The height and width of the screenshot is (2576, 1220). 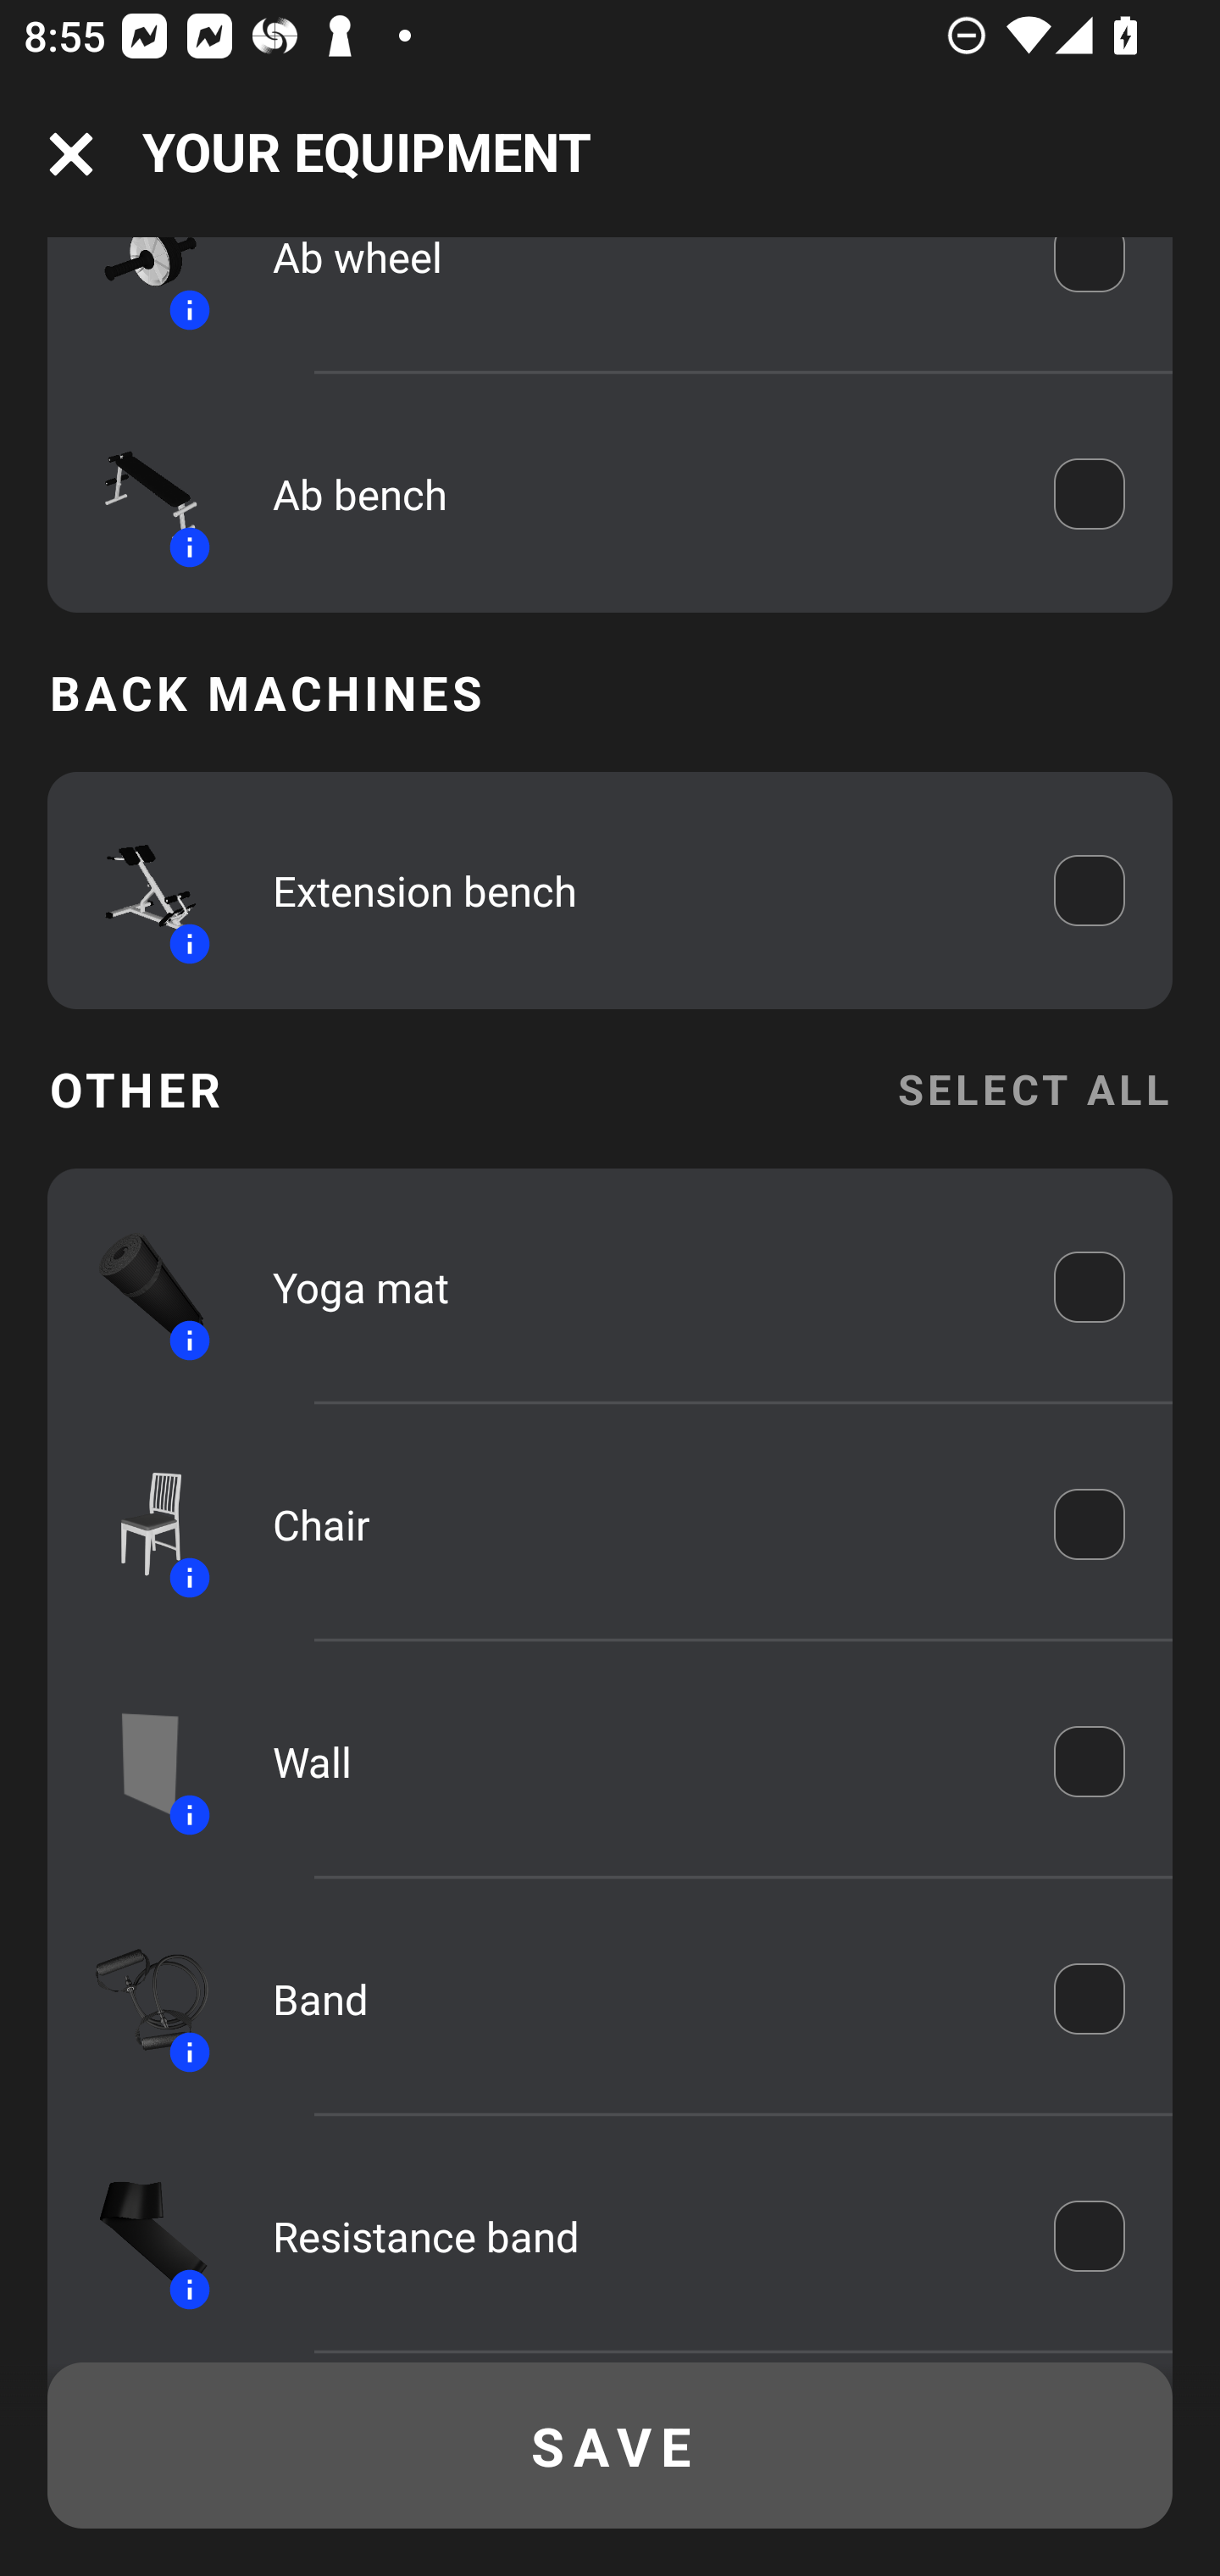 What do you see at coordinates (640, 1762) in the screenshot?
I see `Wall` at bounding box center [640, 1762].